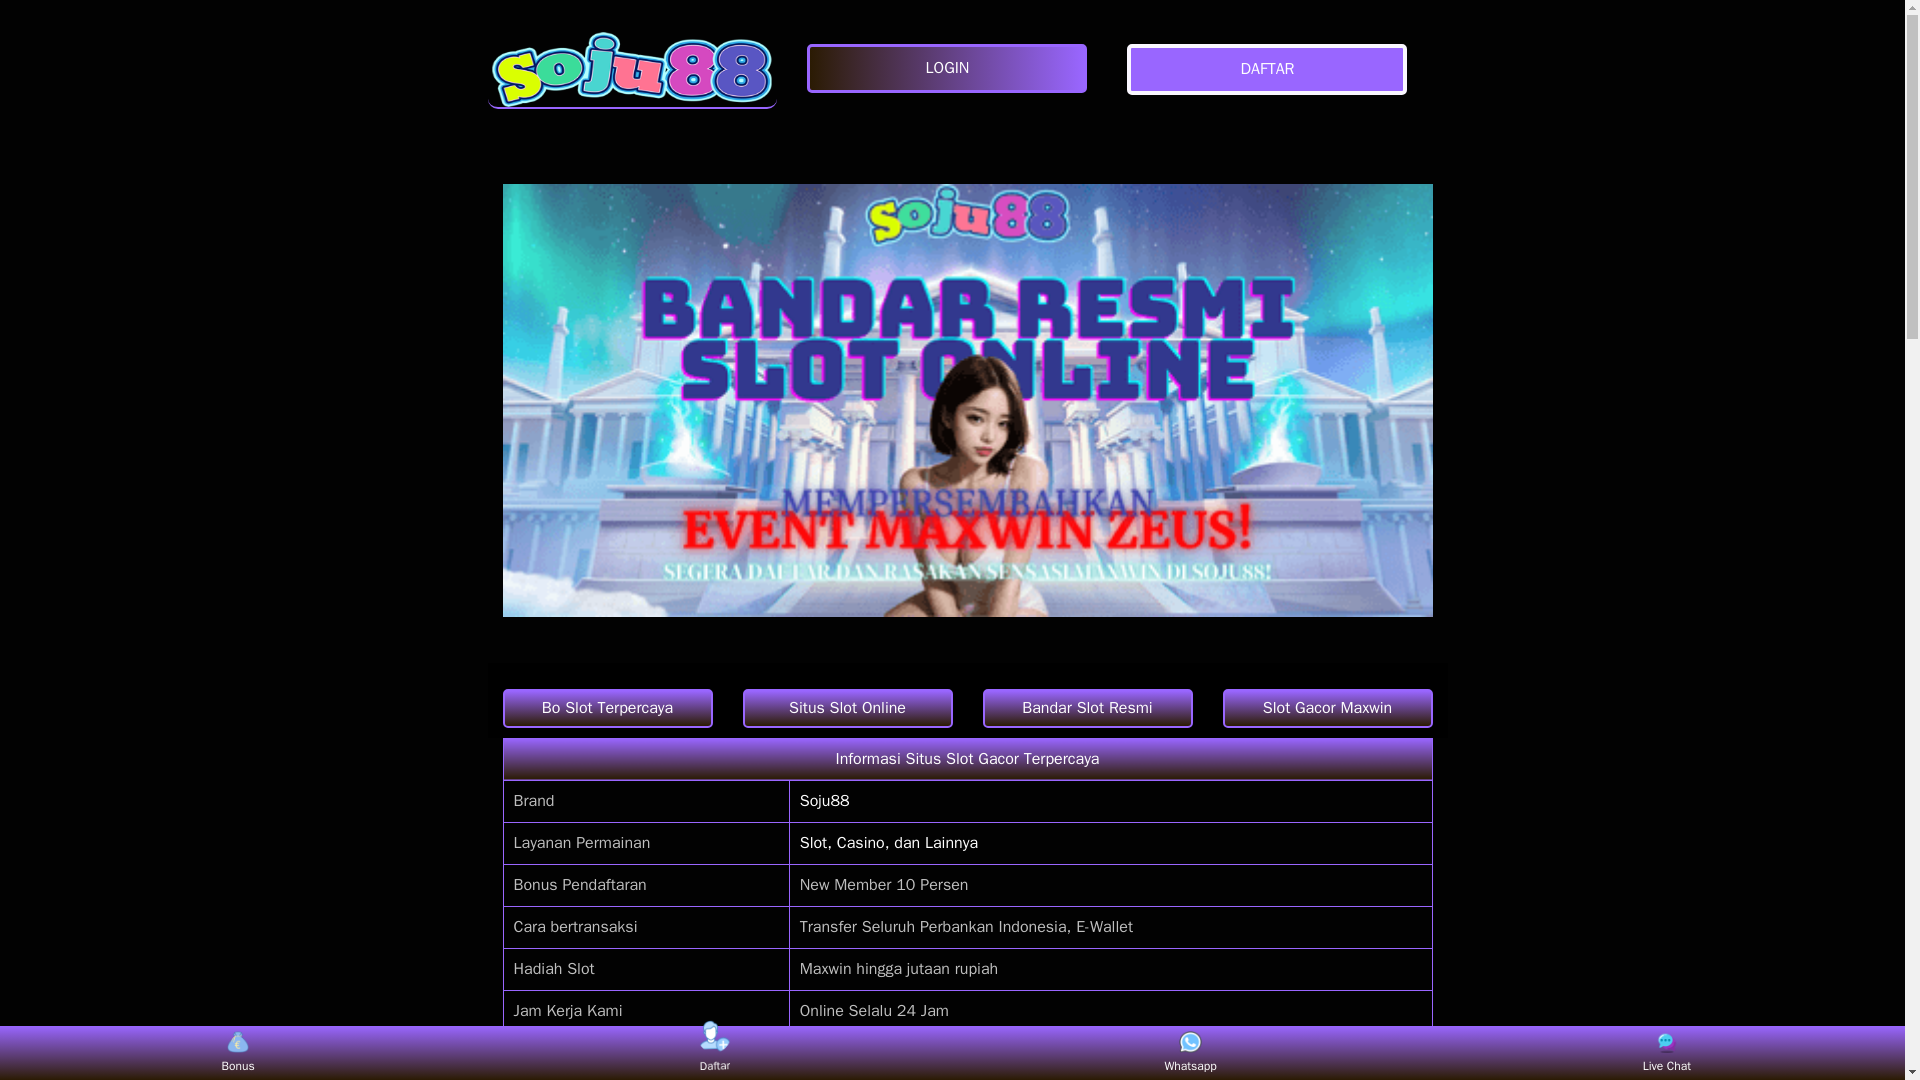  Describe the element at coordinates (238, 1052) in the screenshot. I see `Bonus` at that location.